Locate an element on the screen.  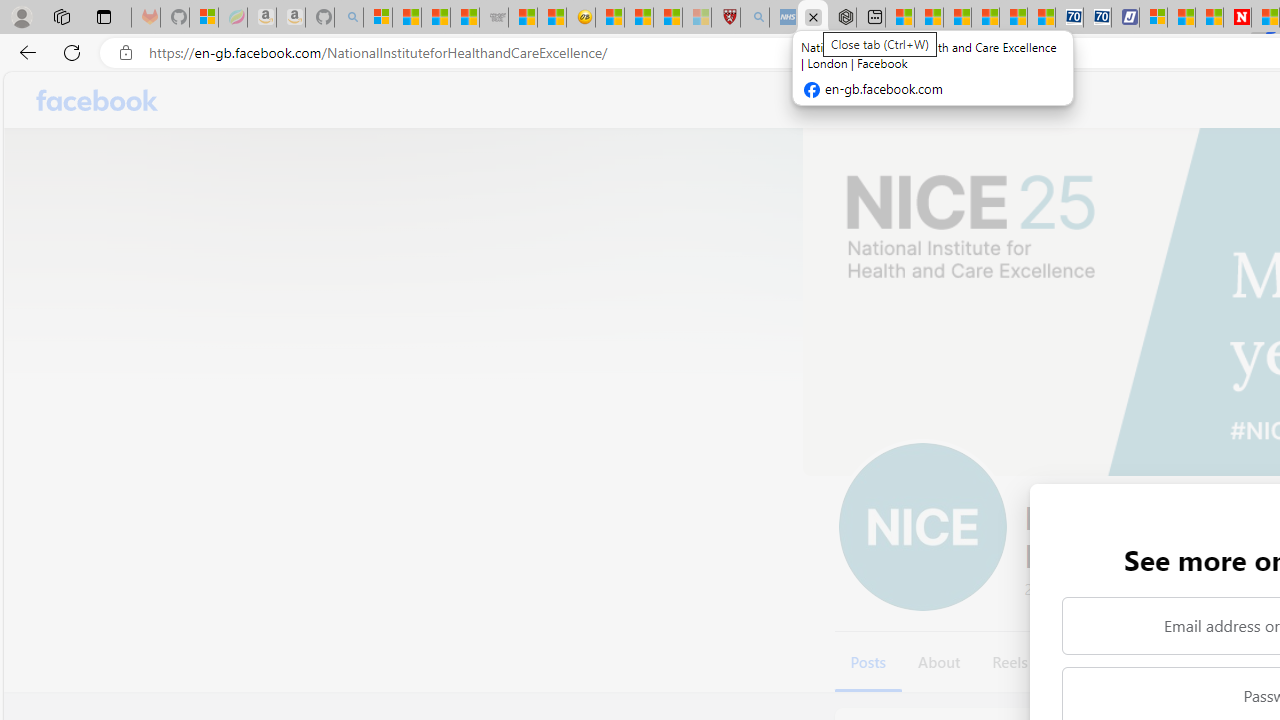
12 Popular Science Lies that Must be Corrected - Sleeping is located at coordinates (696, 18).